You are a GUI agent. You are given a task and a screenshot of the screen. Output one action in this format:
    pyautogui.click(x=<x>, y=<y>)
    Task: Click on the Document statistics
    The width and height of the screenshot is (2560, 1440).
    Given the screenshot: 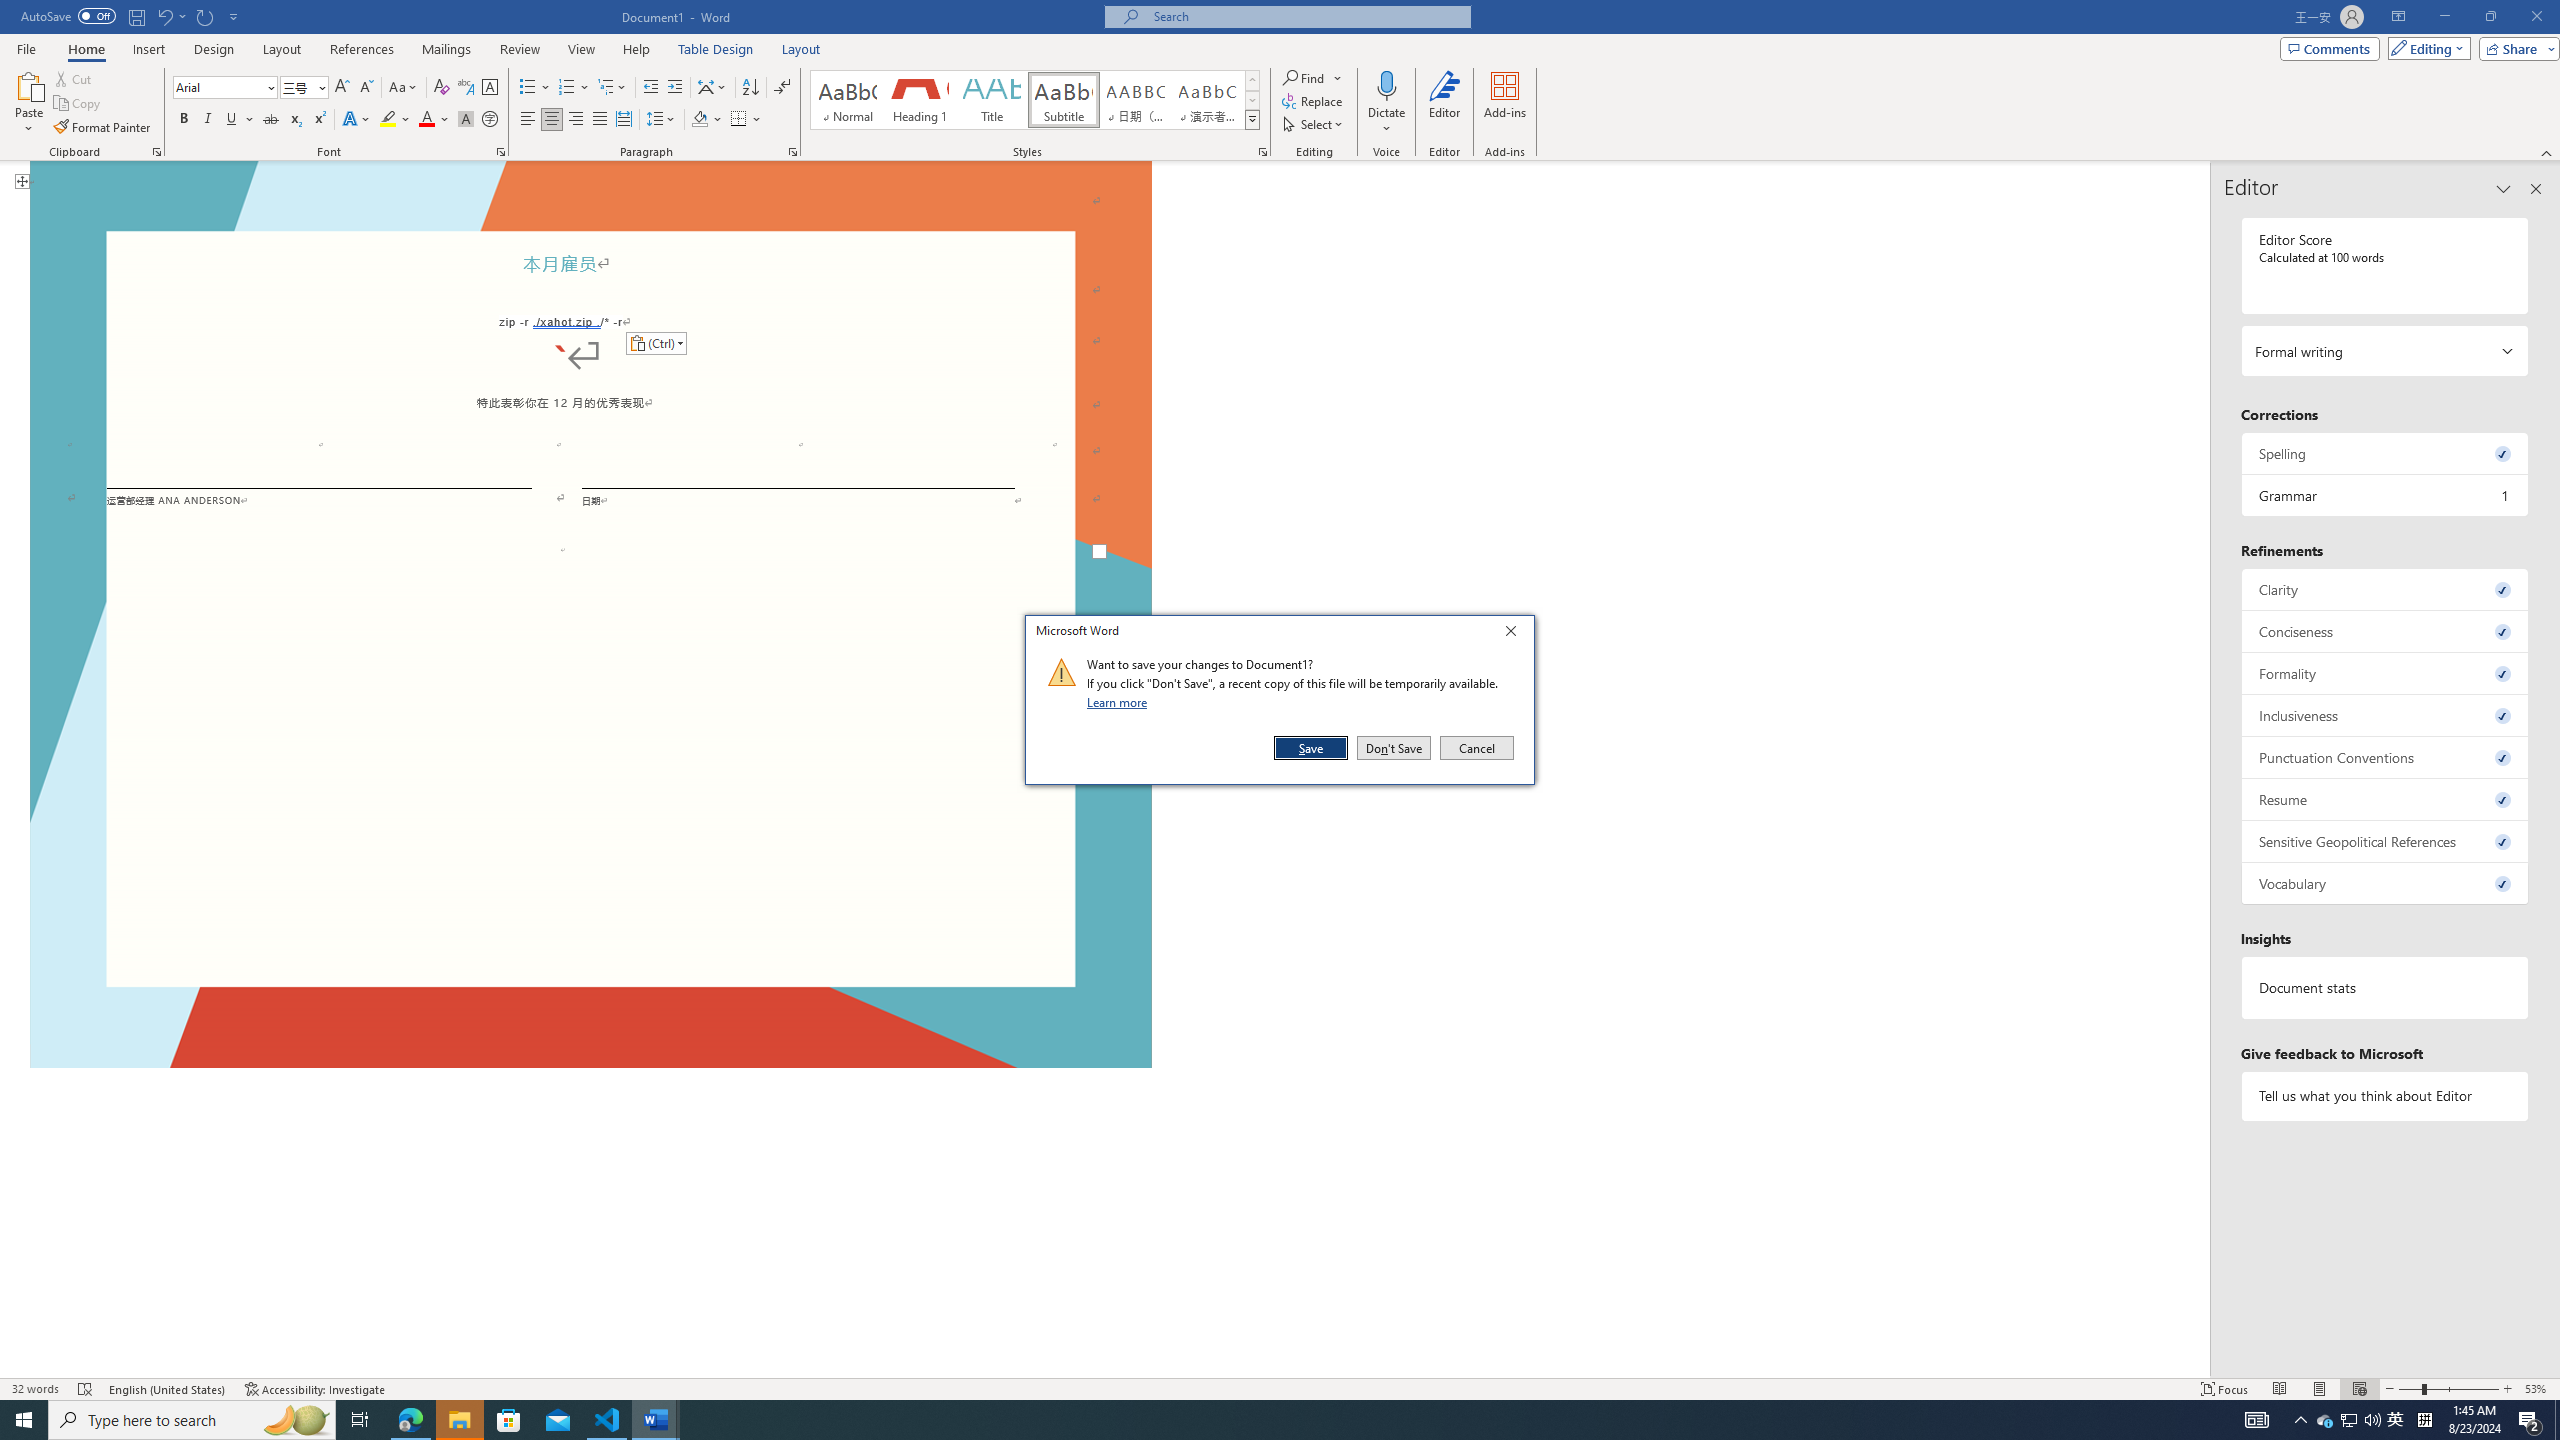 What is the action you would take?
    pyautogui.click(x=2386, y=988)
    